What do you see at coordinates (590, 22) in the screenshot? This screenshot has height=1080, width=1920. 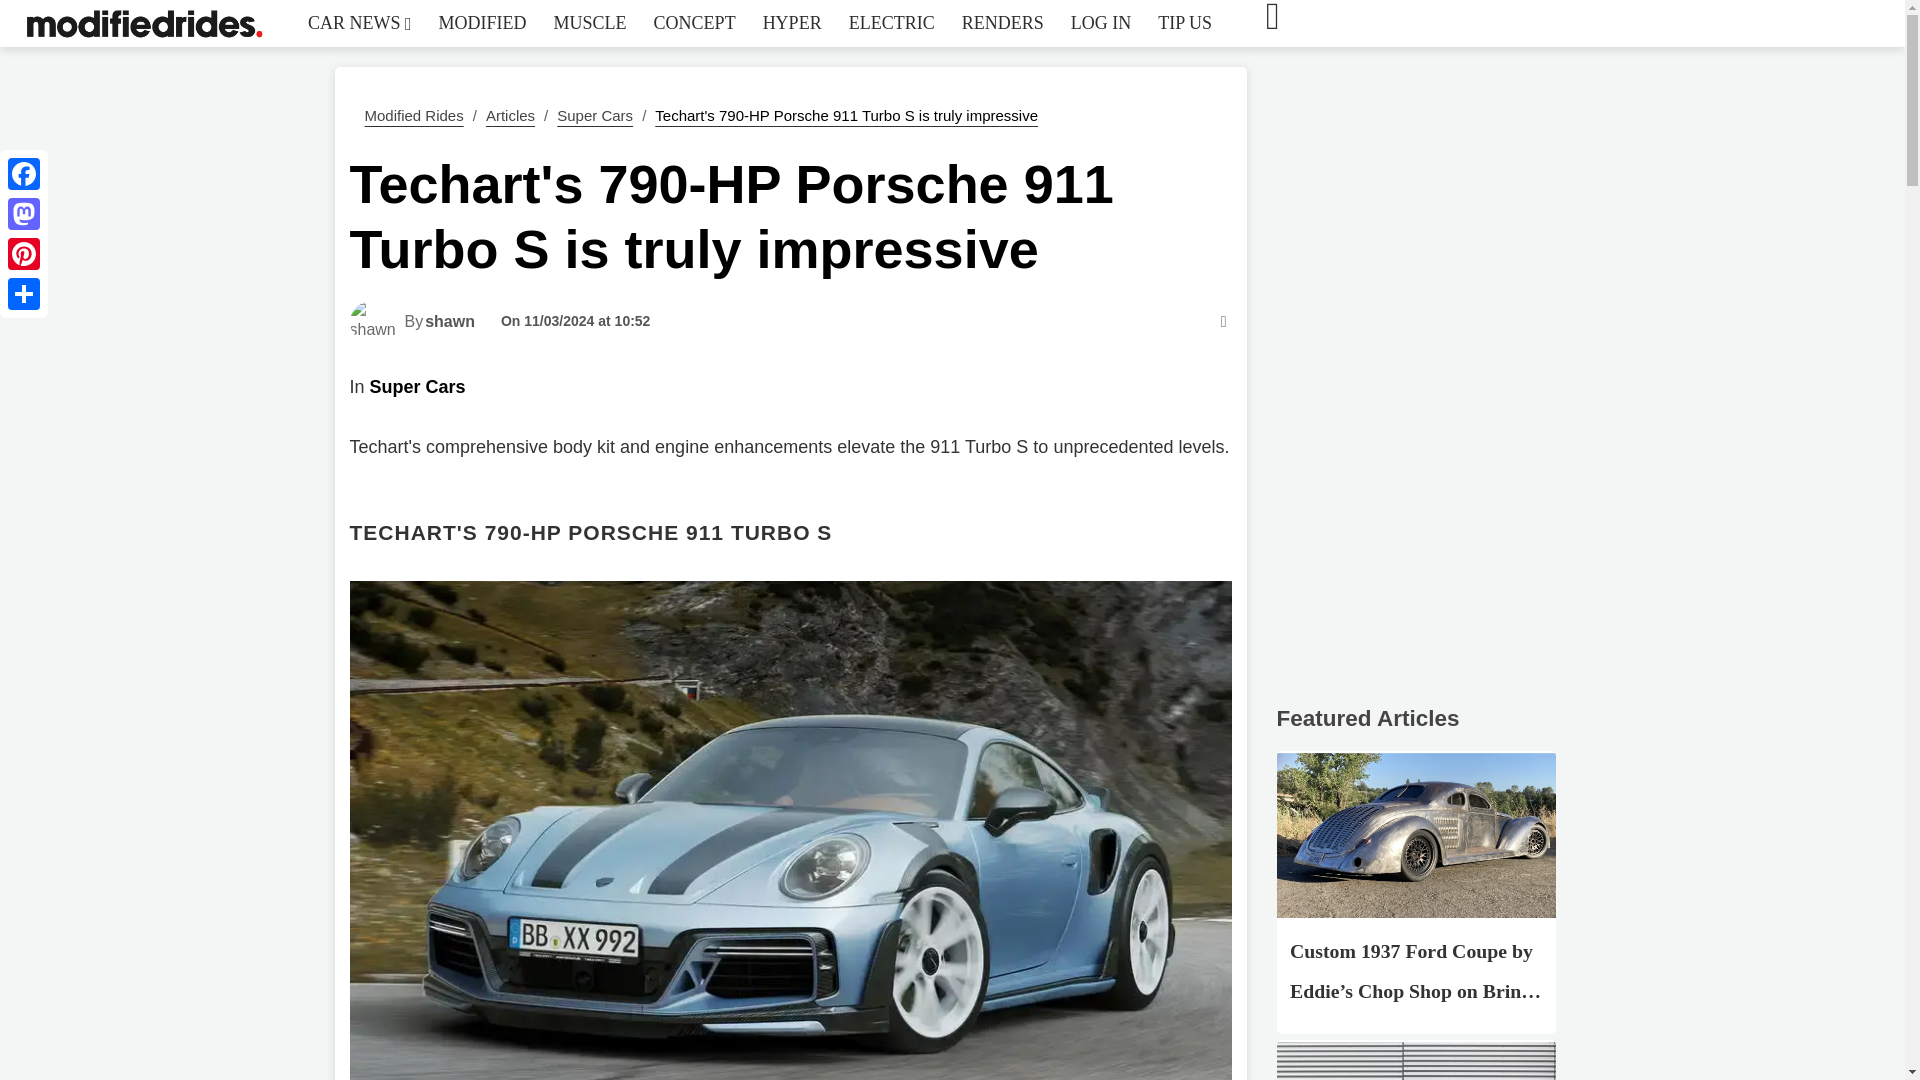 I see `MUSCLE` at bounding box center [590, 22].